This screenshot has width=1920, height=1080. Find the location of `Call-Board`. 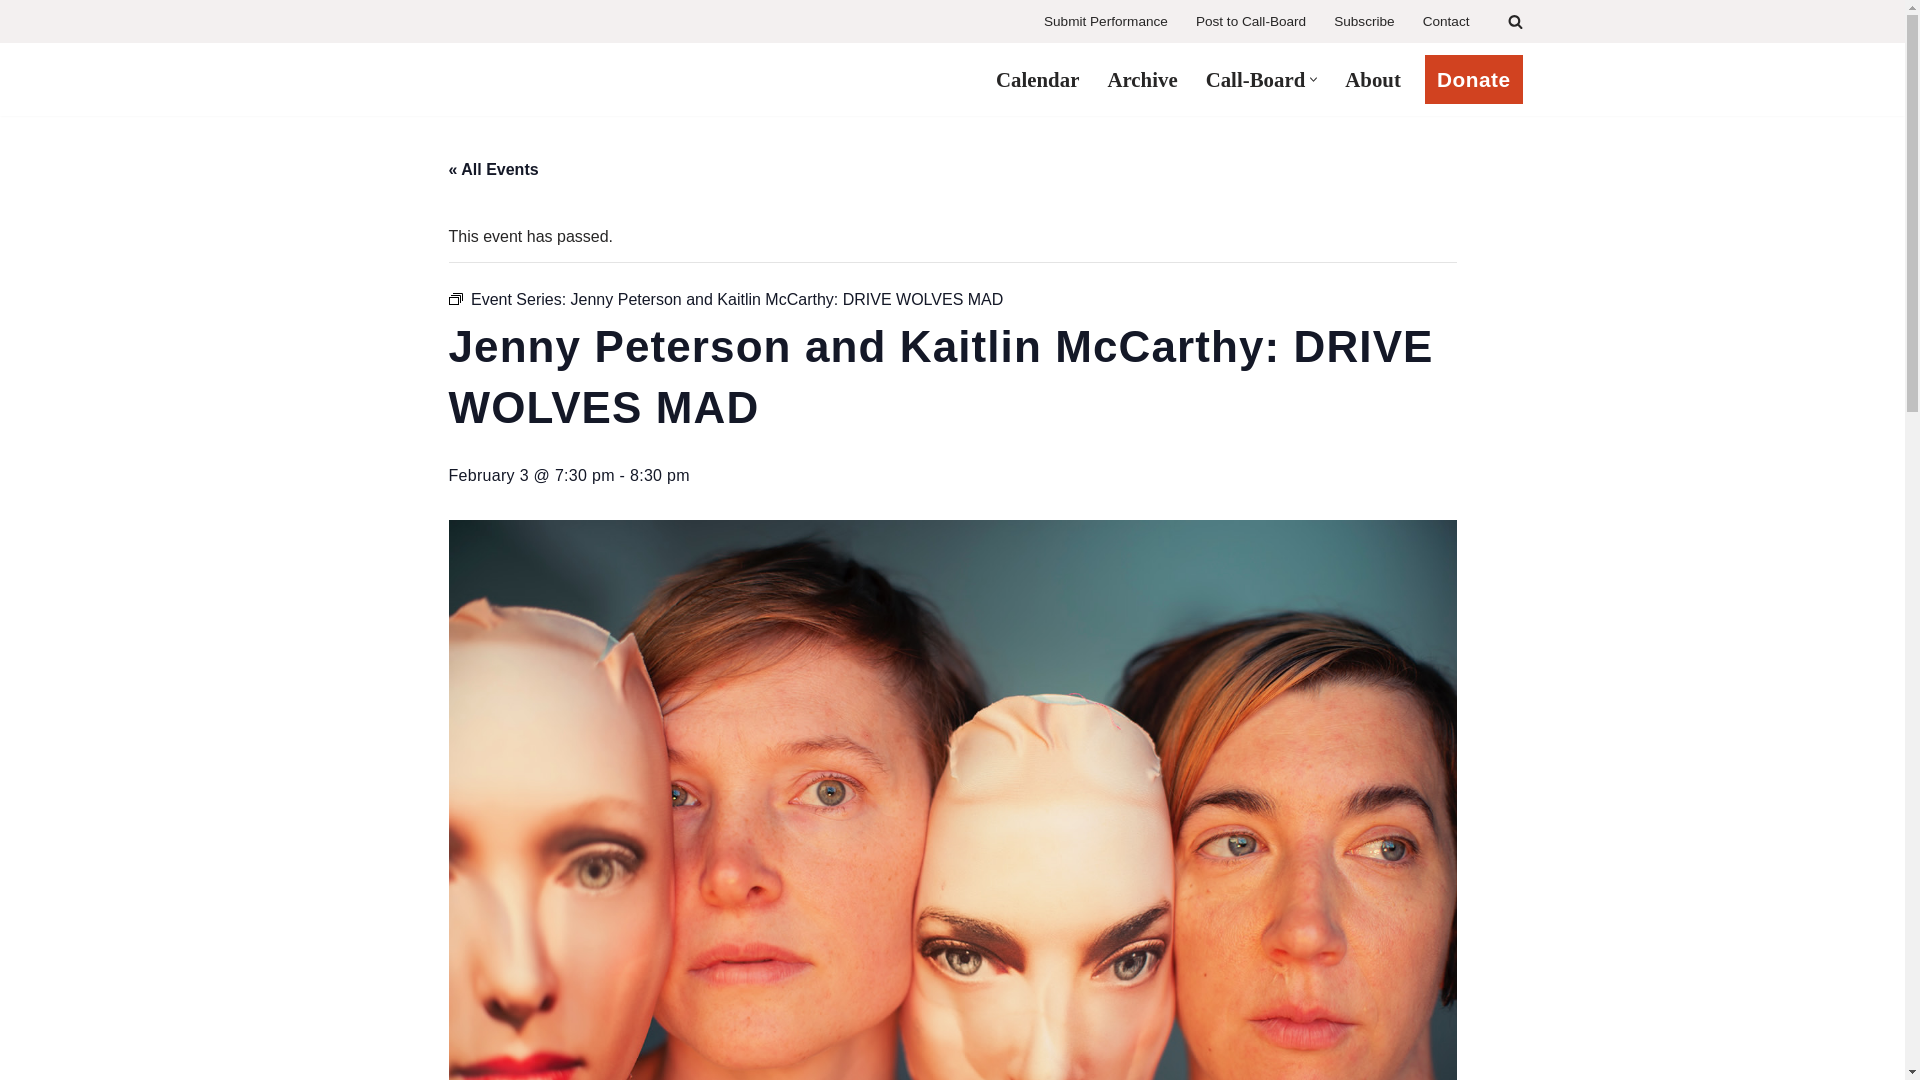

Call-Board is located at coordinates (1255, 78).